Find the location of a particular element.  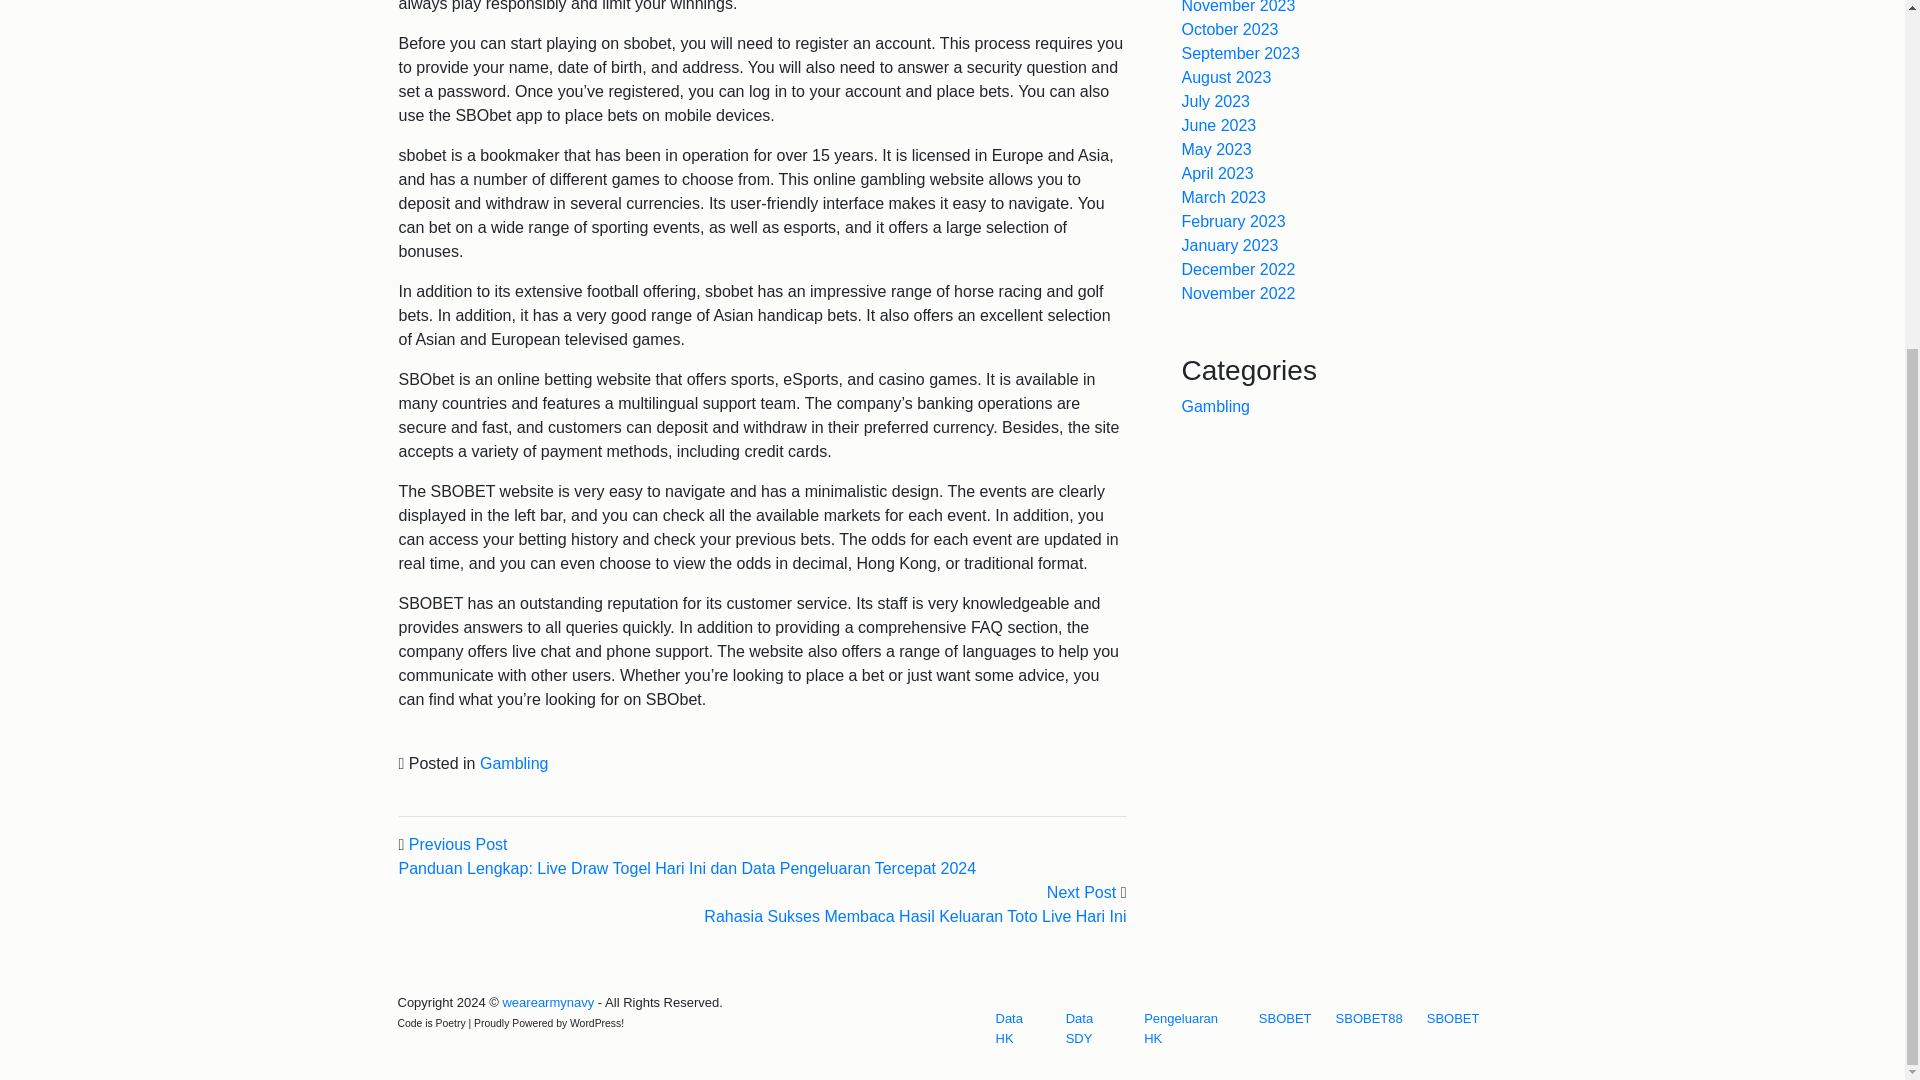

November 2022 is located at coordinates (1239, 294).